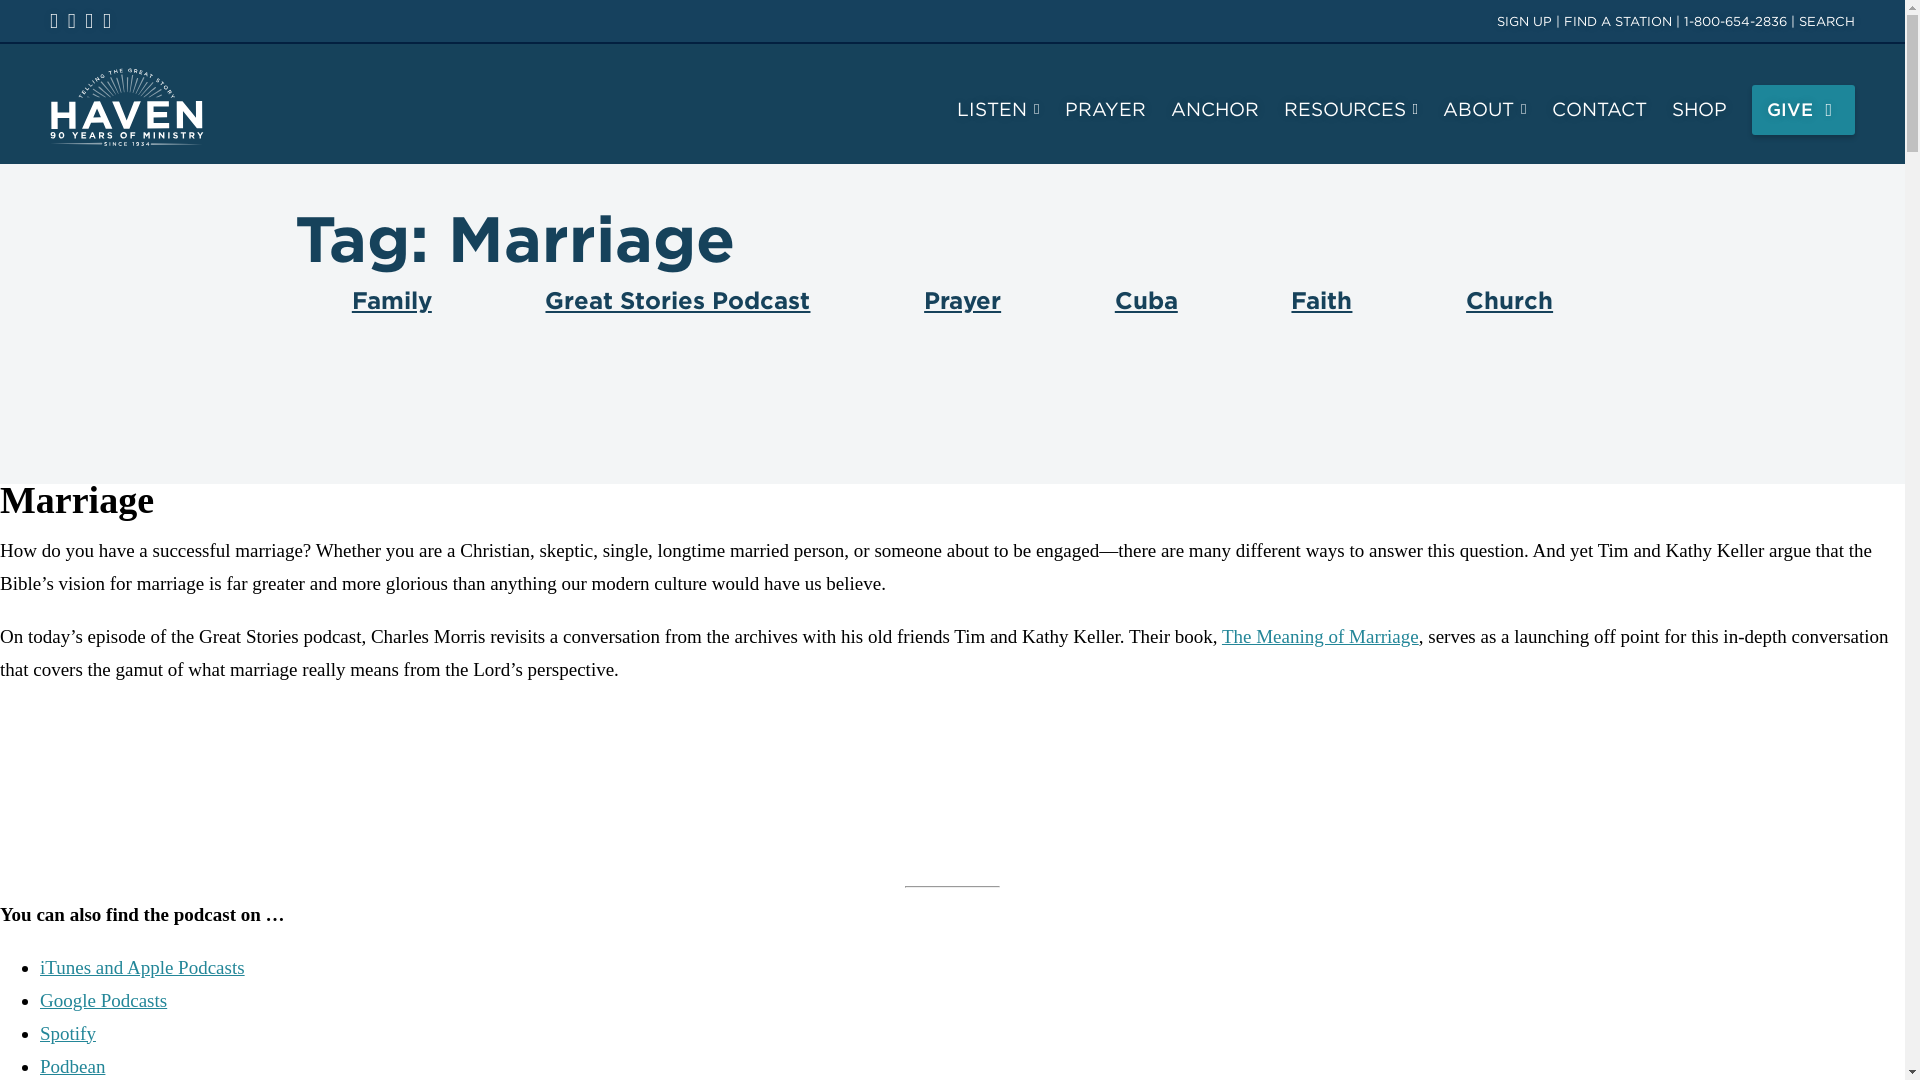 The height and width of the screenshot is (1080, 1920). What do you see at coordinates (1106, 110) in the screenshot?
I see `PRAYER` at bounding box center [1106, 110].